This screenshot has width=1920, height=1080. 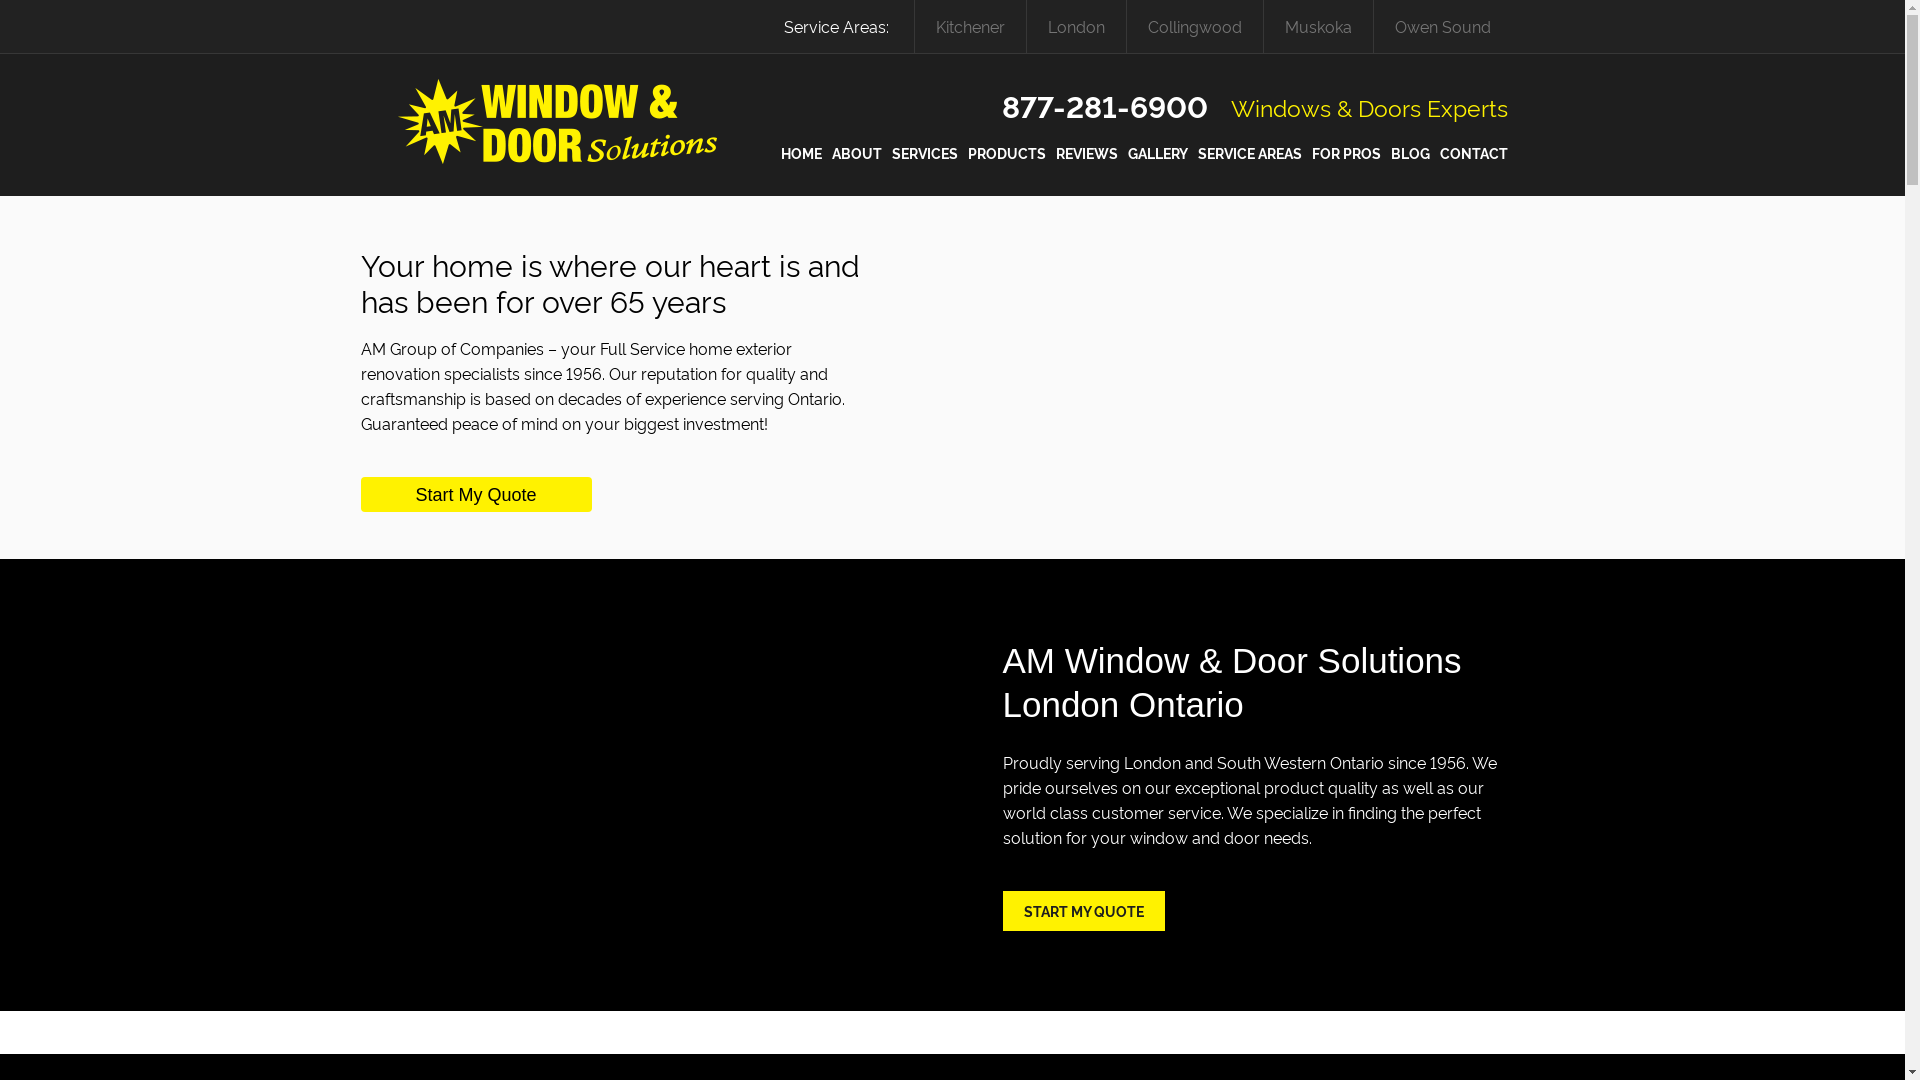 I want to click on ABOUT, so click(x=857, y=154).